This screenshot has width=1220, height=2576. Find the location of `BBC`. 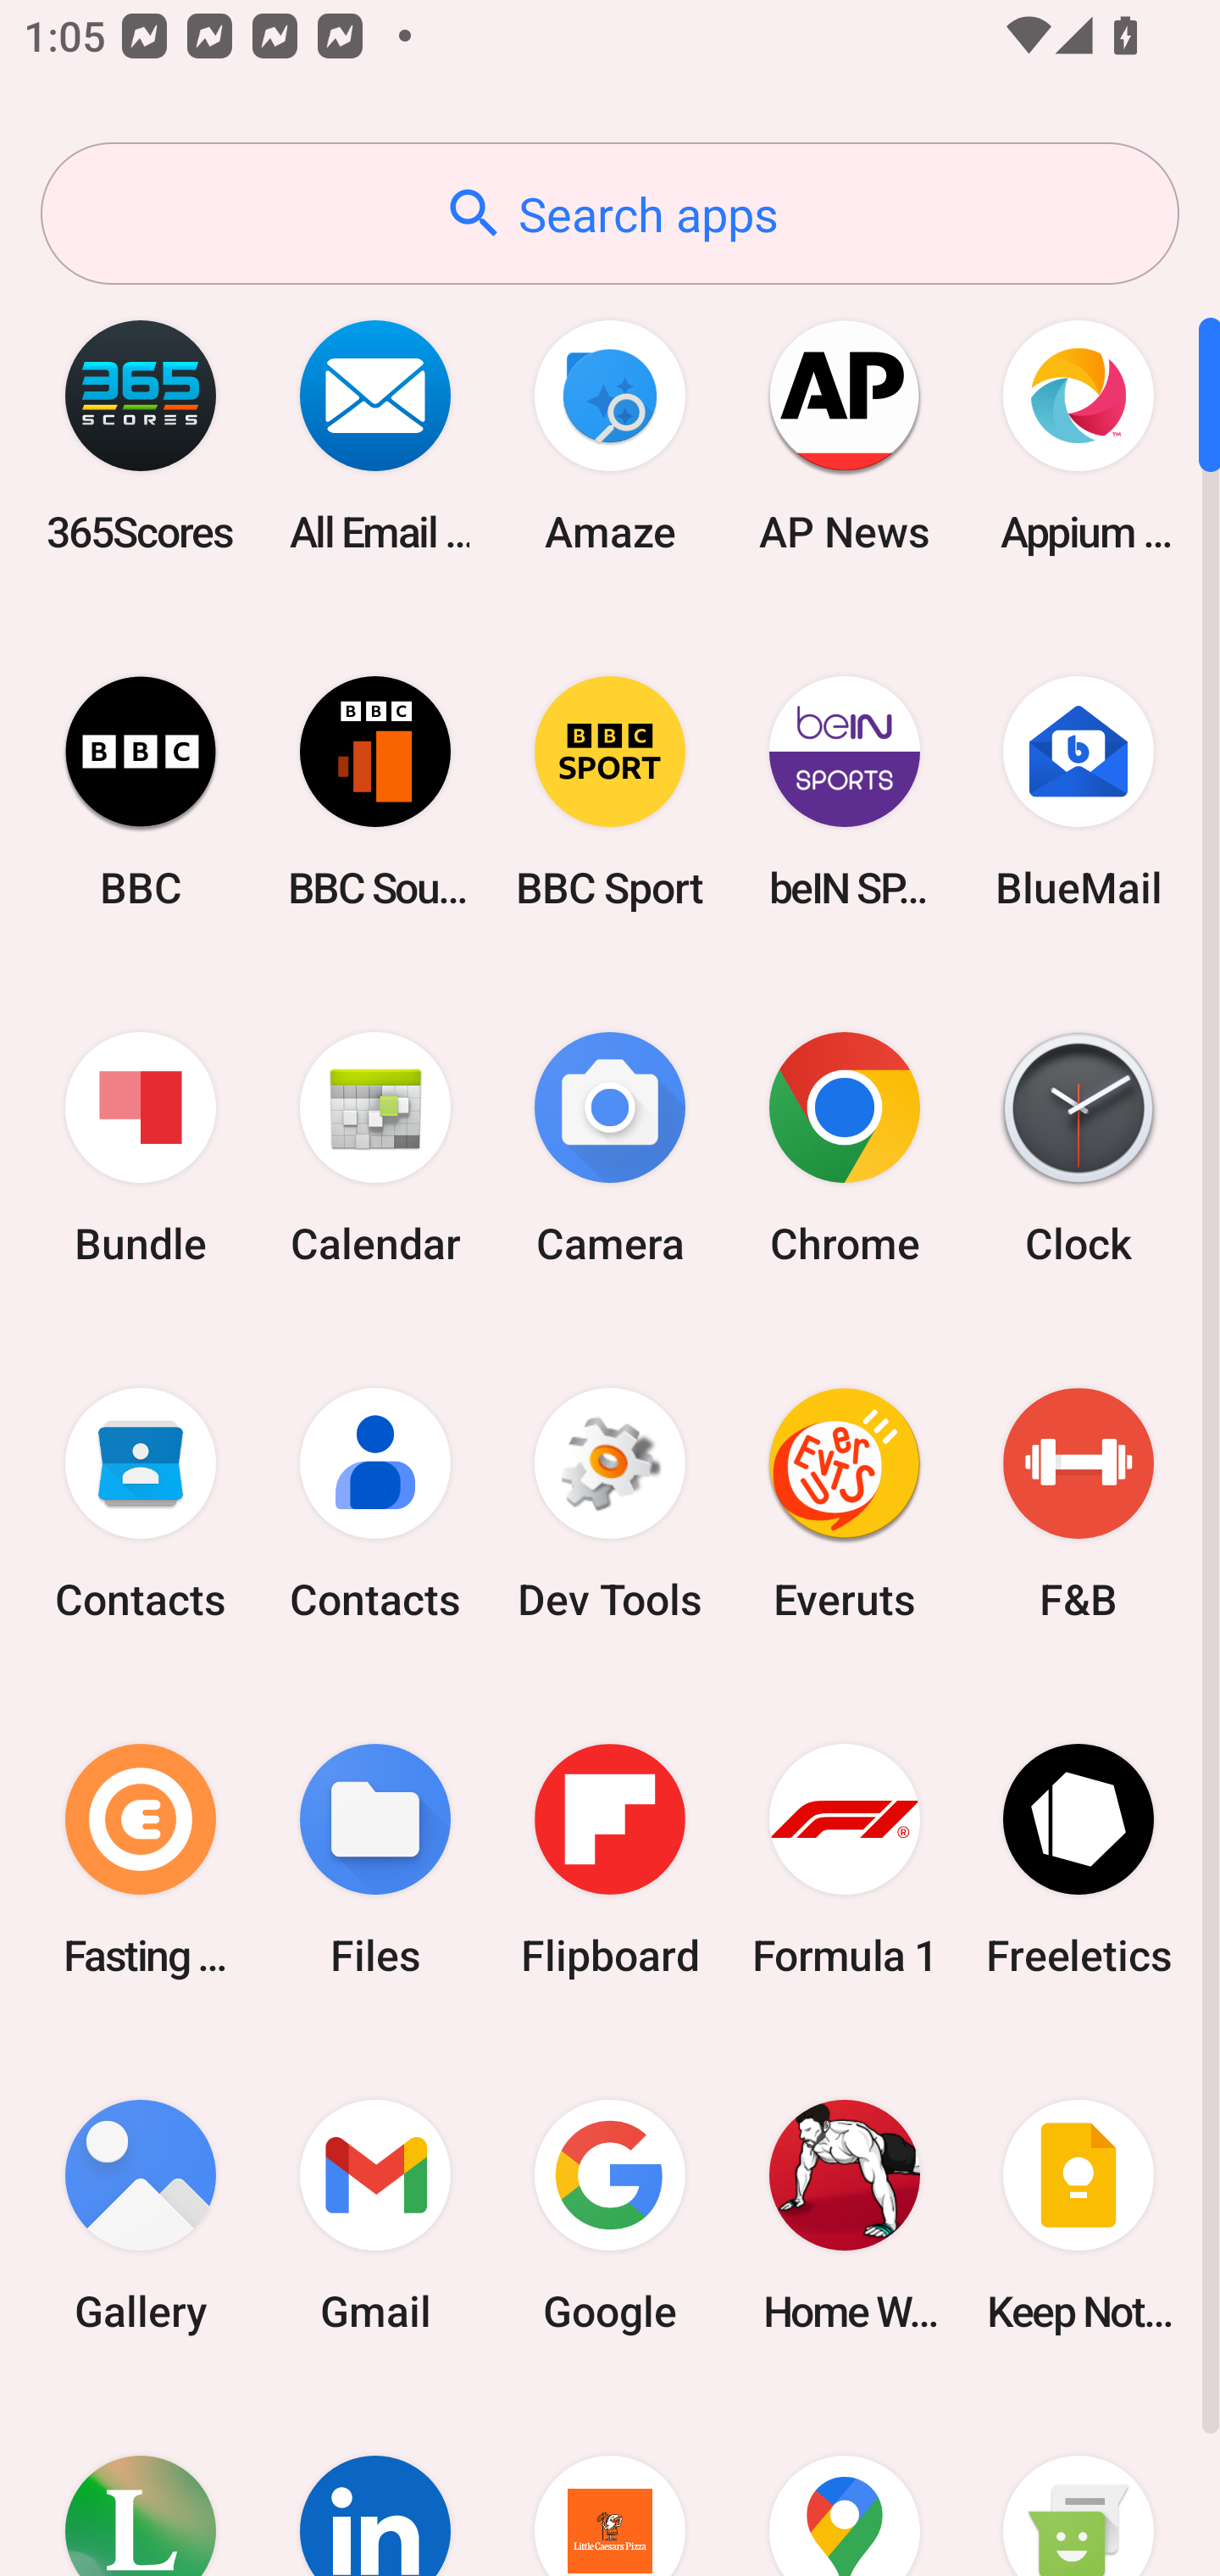

BBC is located at coordinates (141, 791).